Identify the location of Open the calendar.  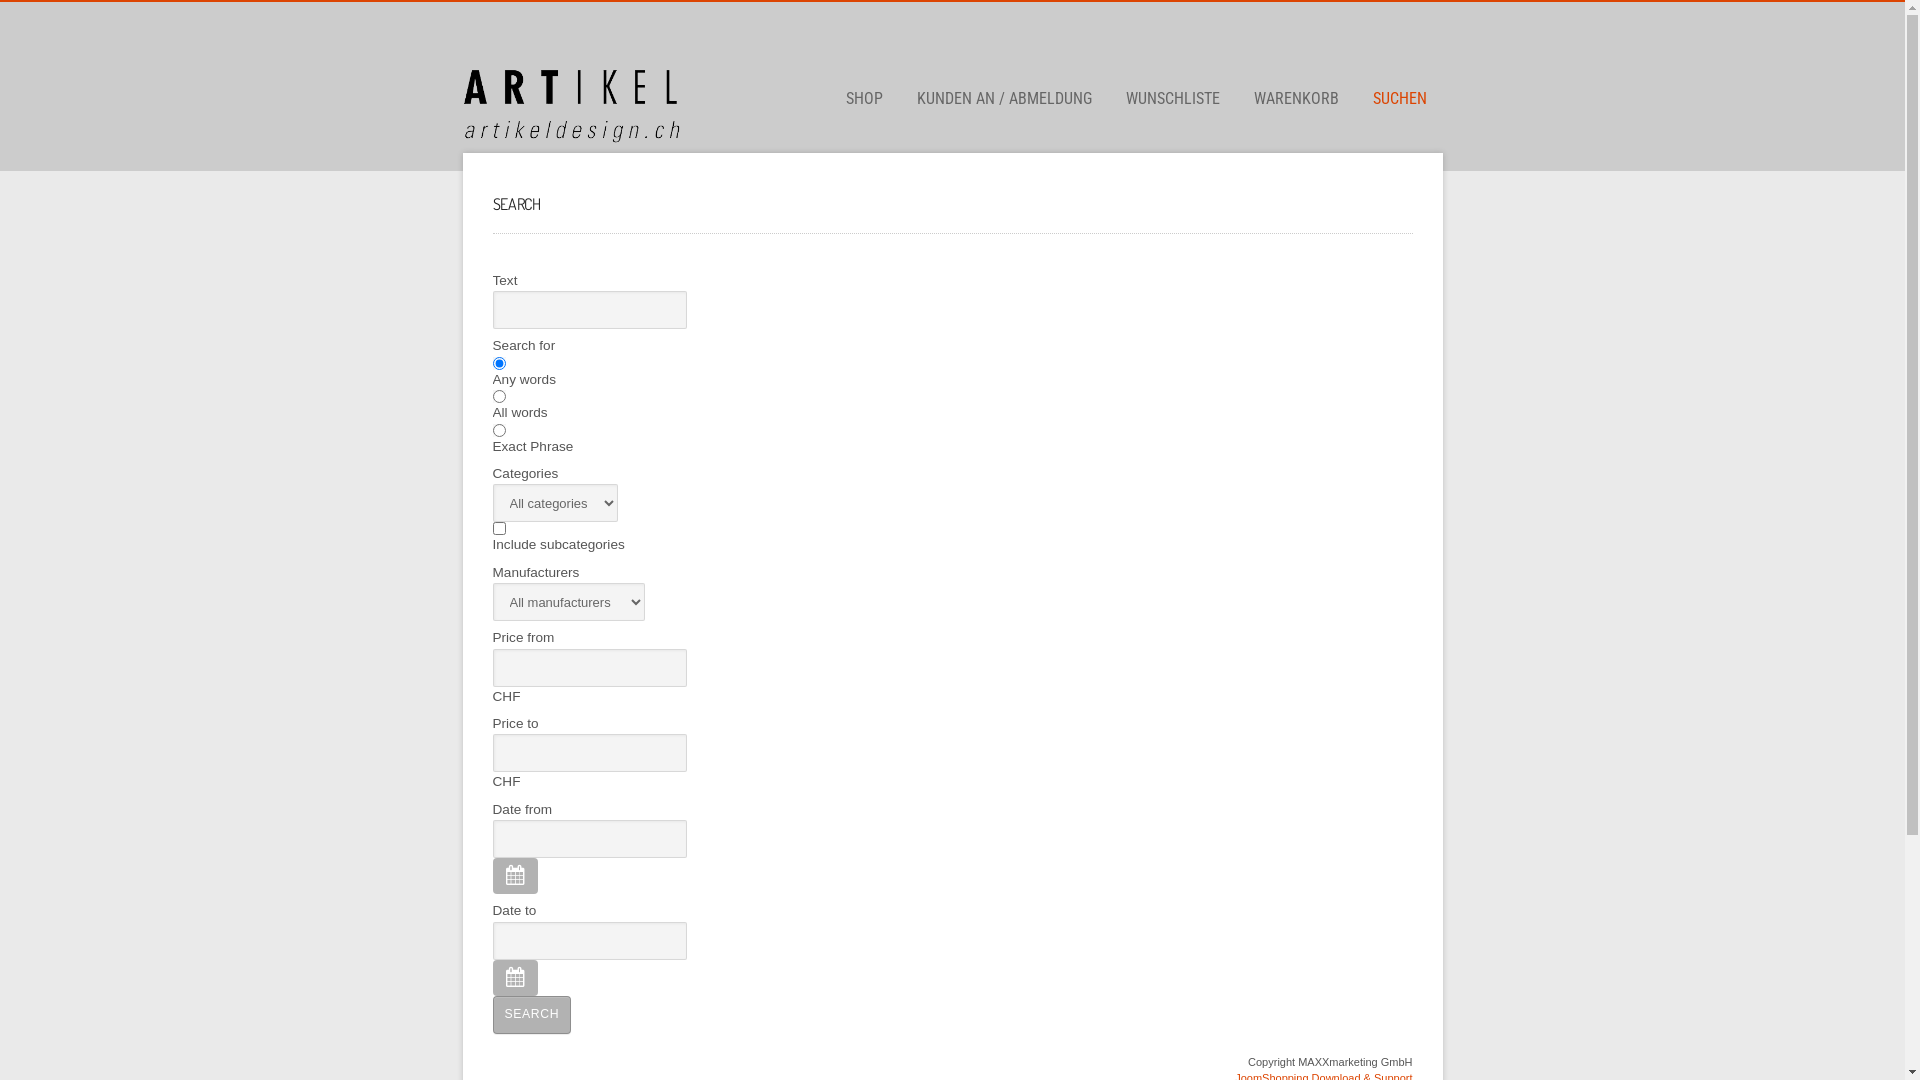
(514, 978).